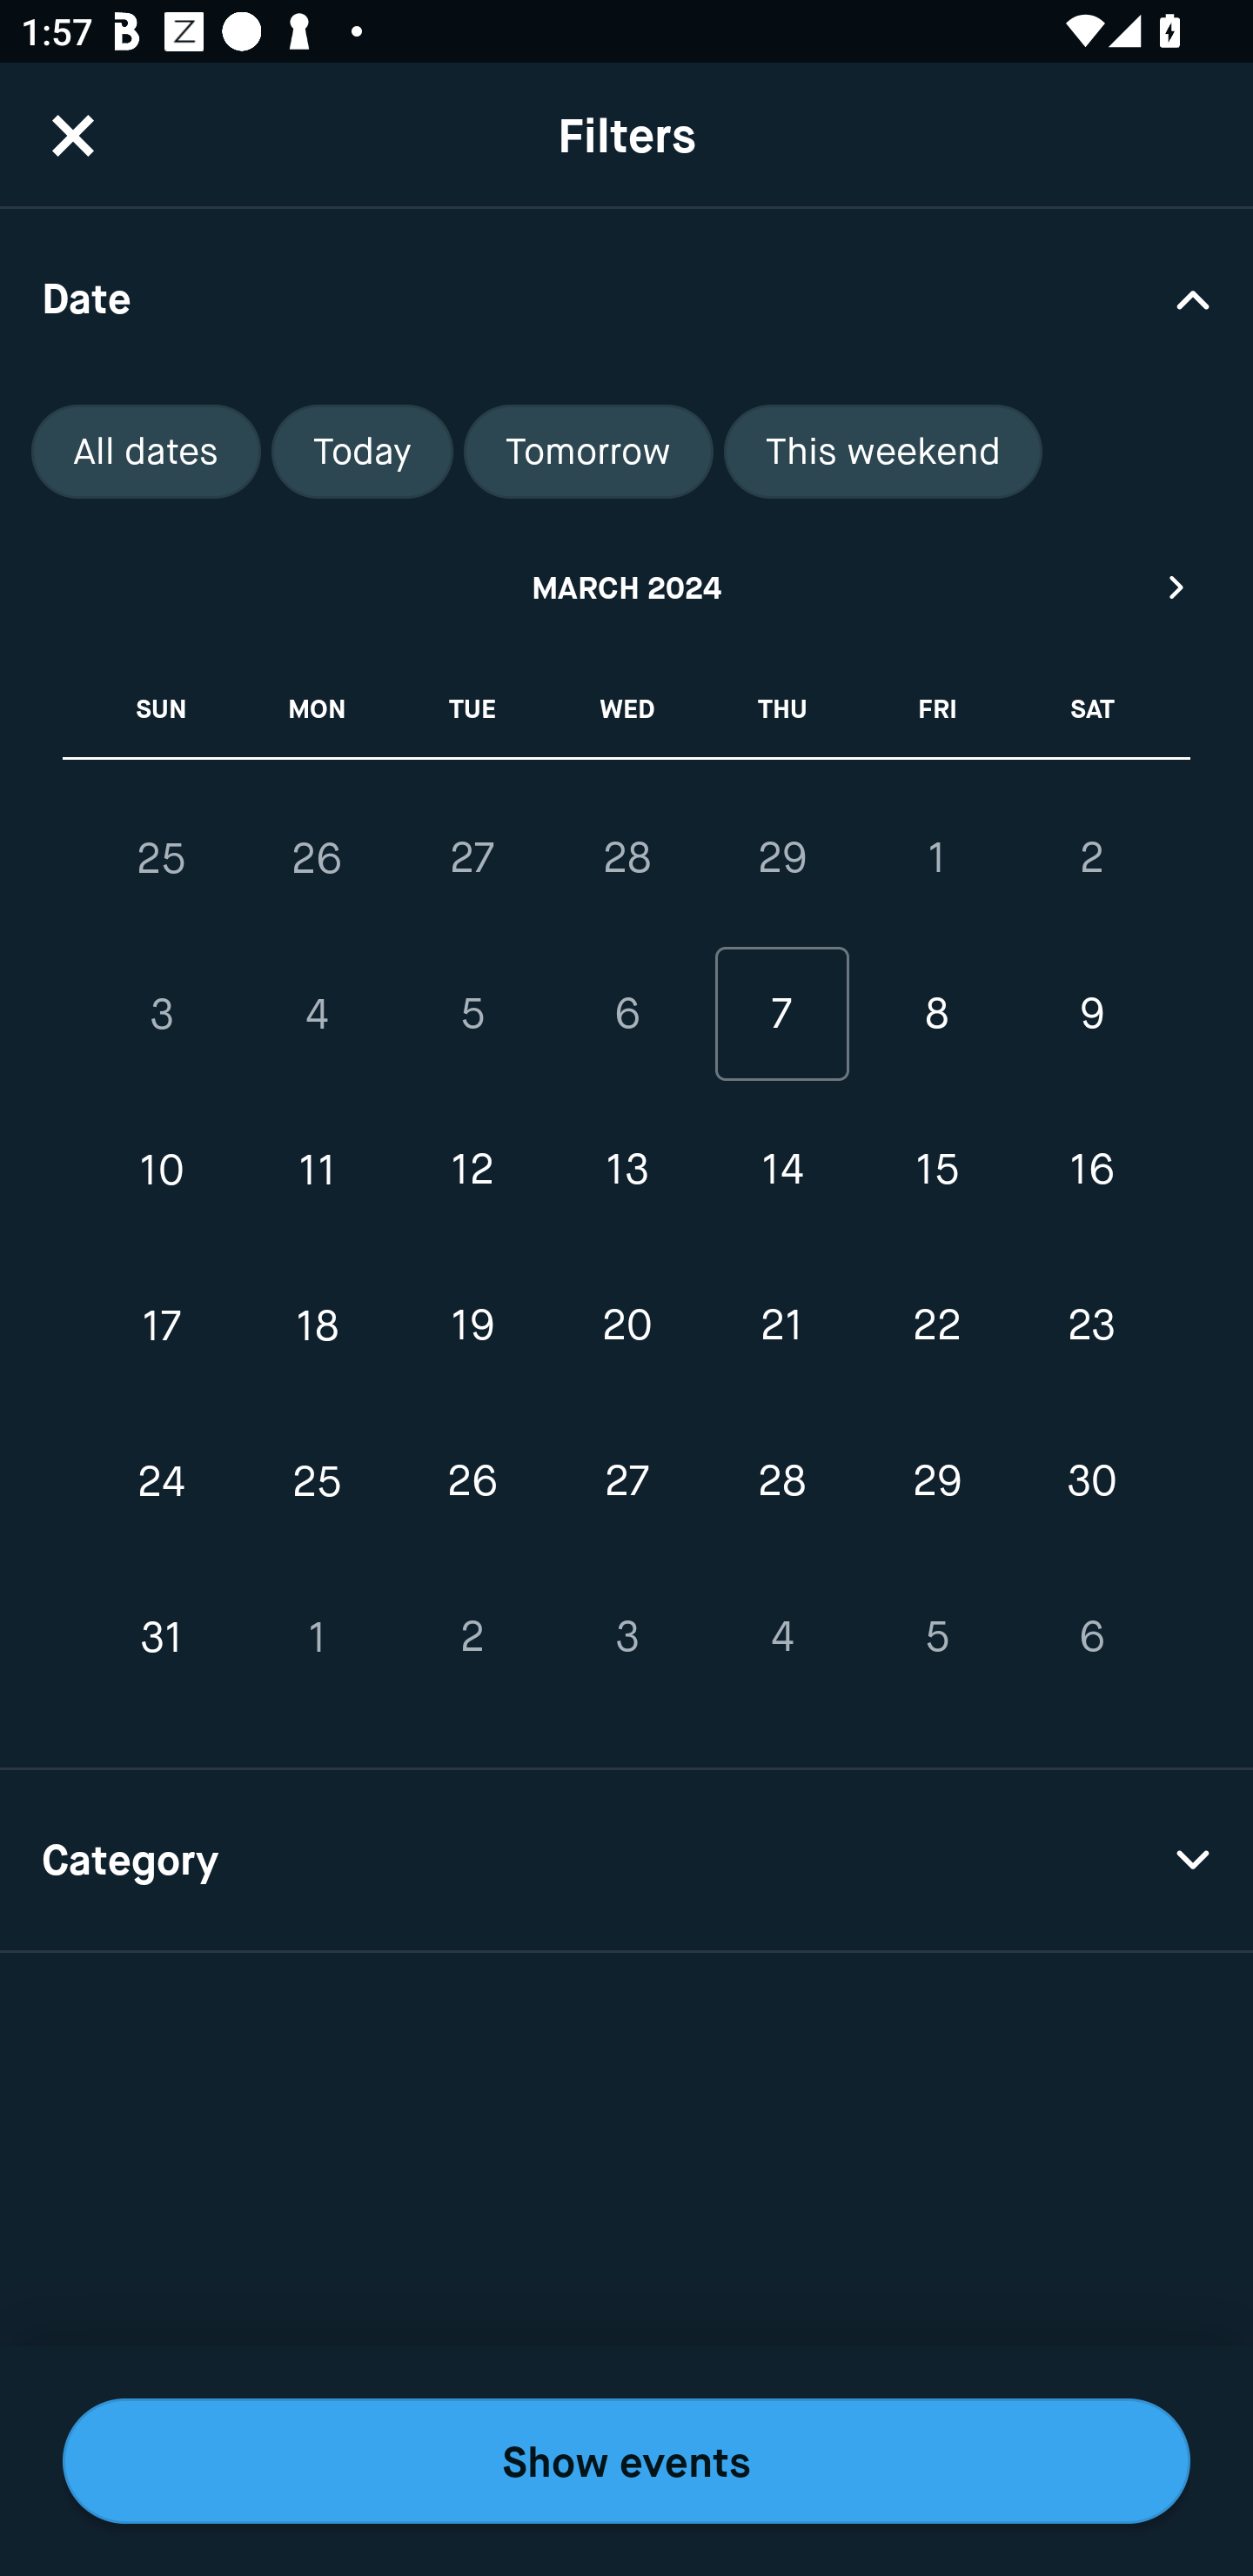 The height and width of the screenshot is (2576, 1253). I want to click on 29, so click(936, 1481).